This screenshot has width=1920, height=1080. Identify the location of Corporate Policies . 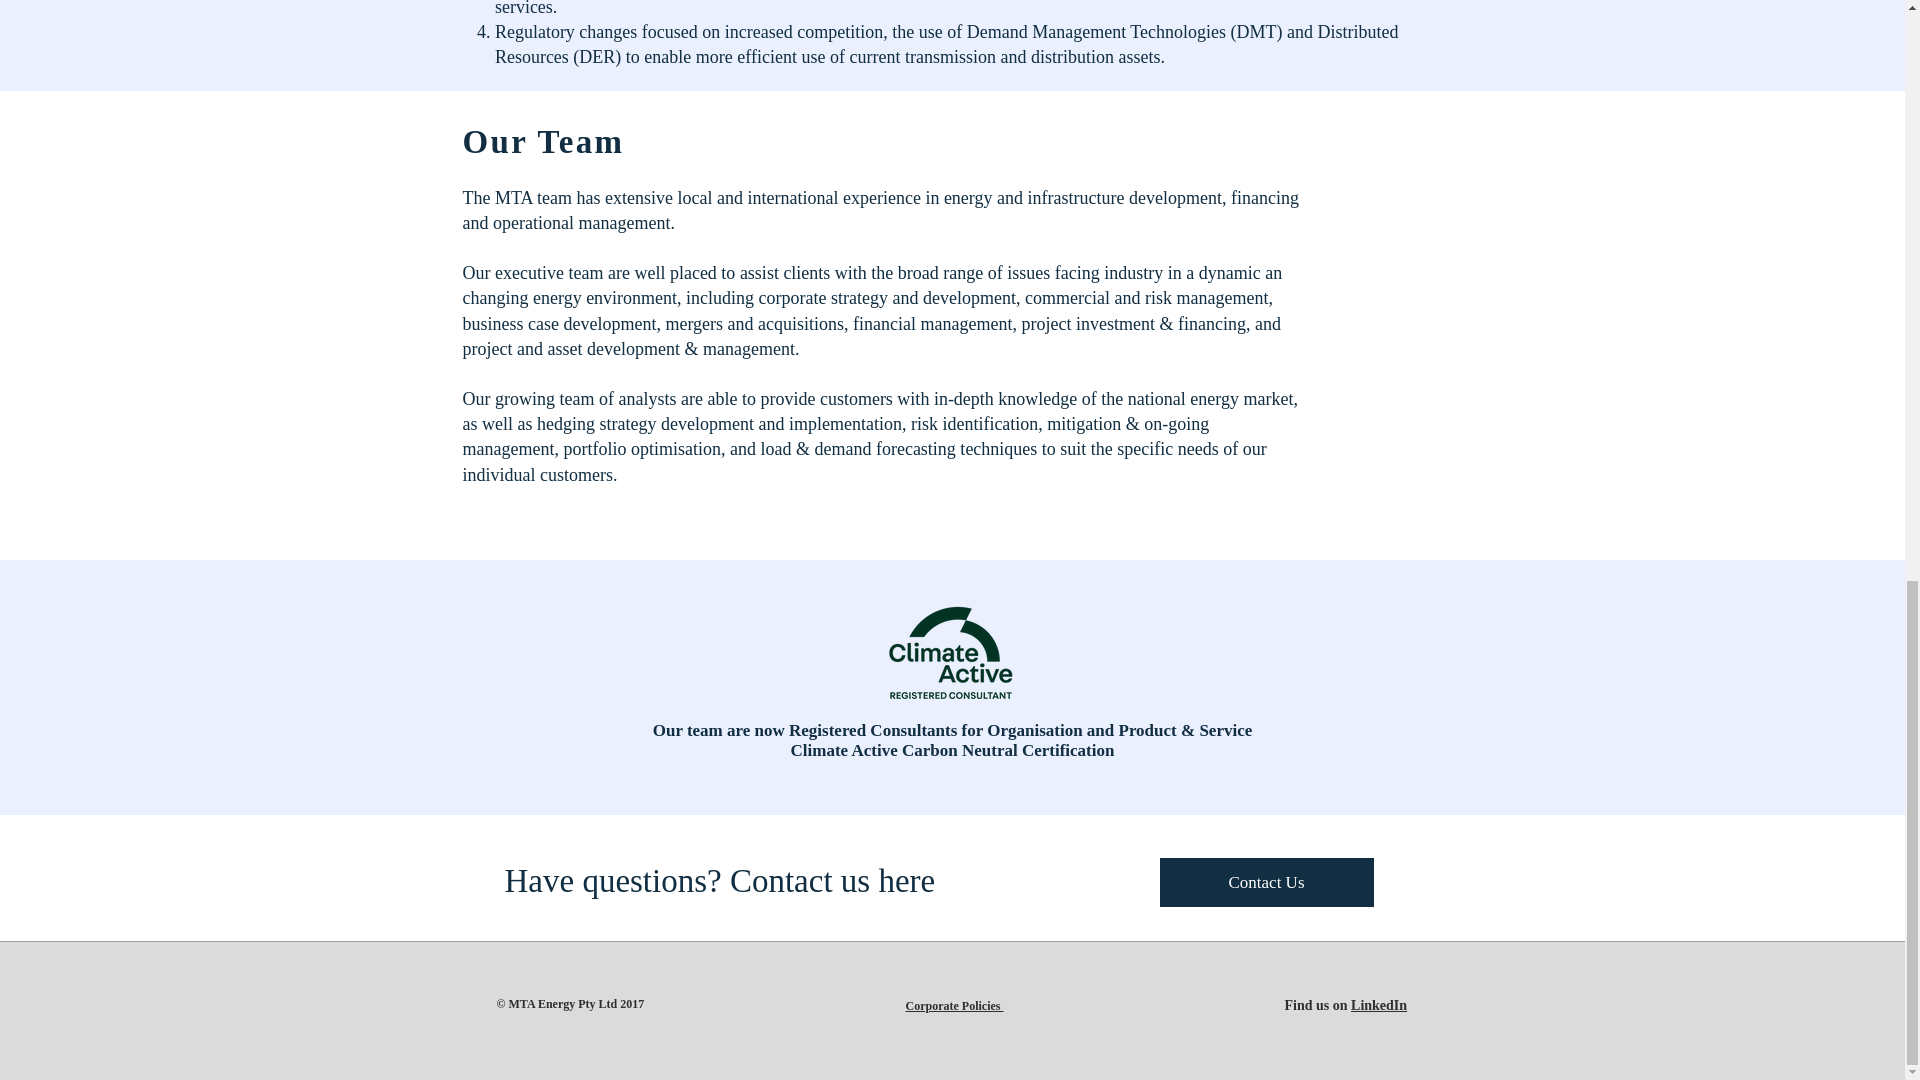
(955, 1006).